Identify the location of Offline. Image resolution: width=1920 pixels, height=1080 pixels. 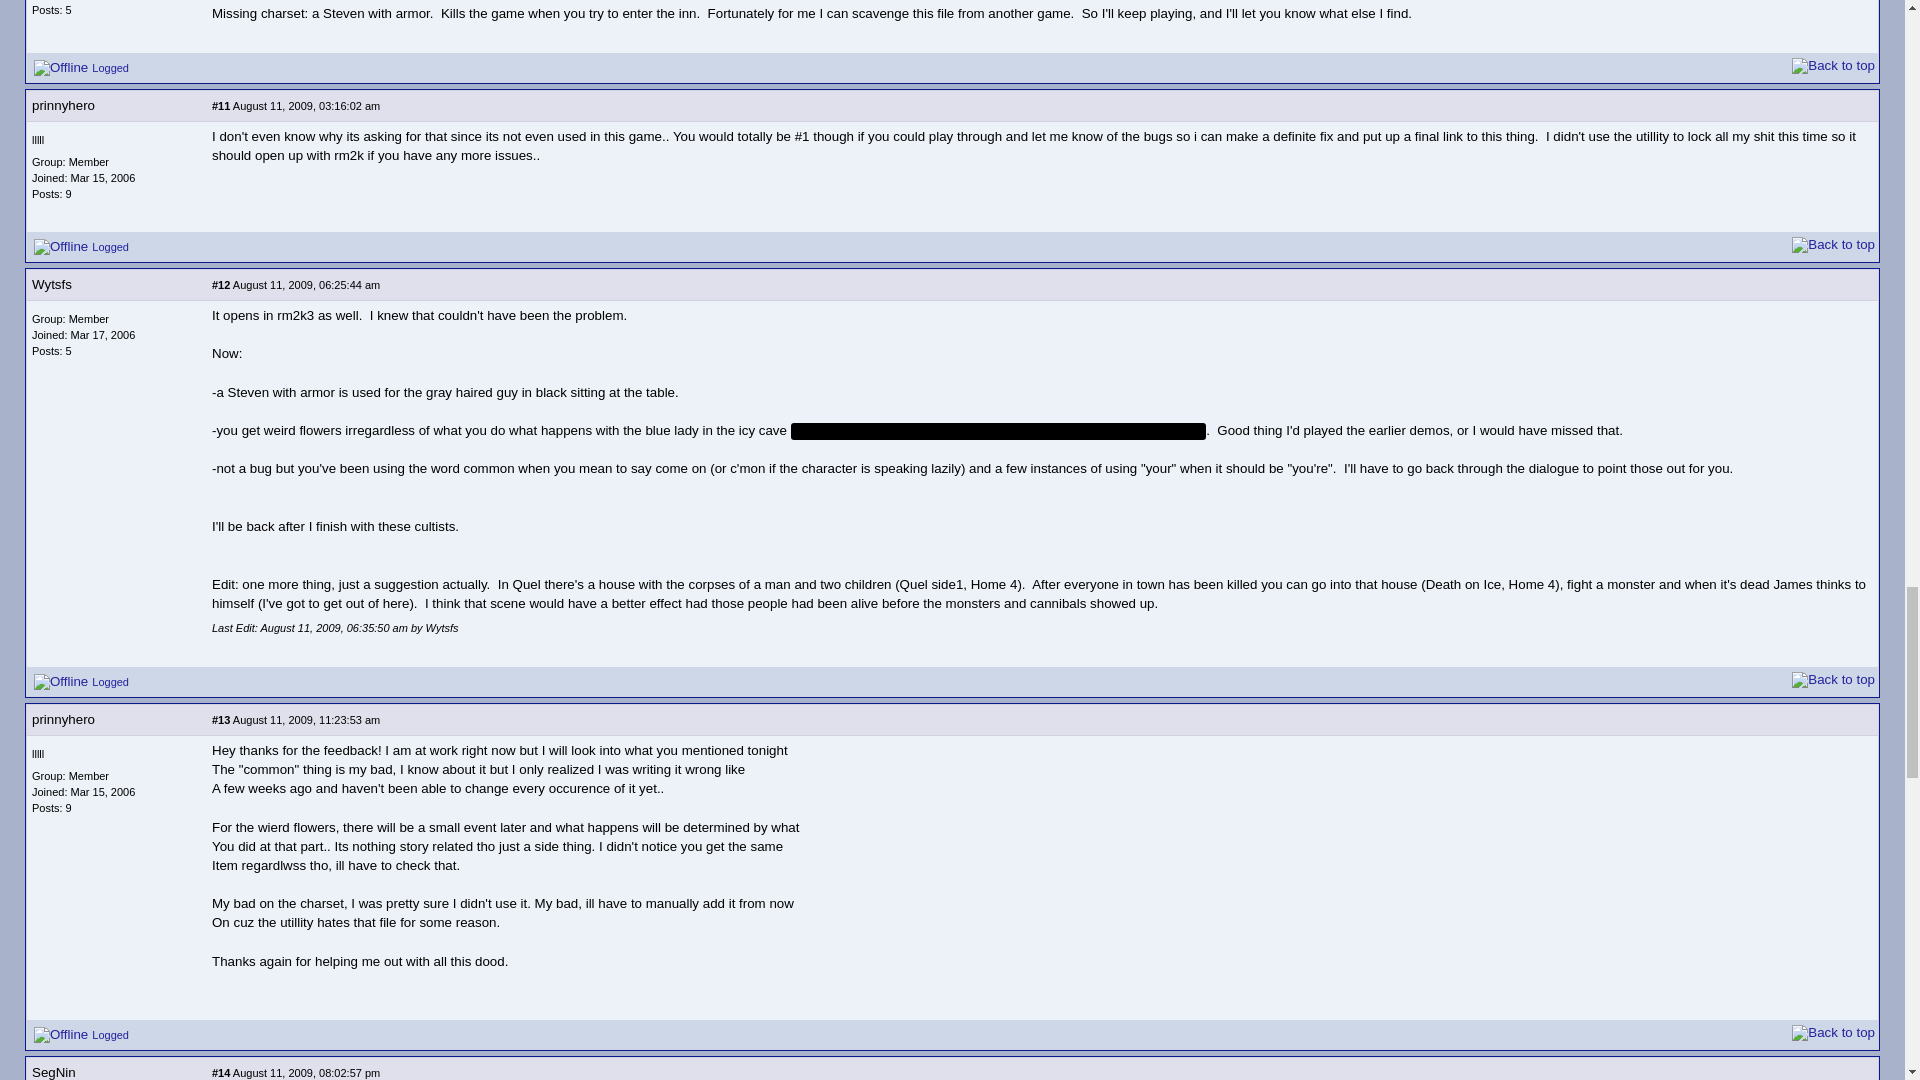
(61, 1035).